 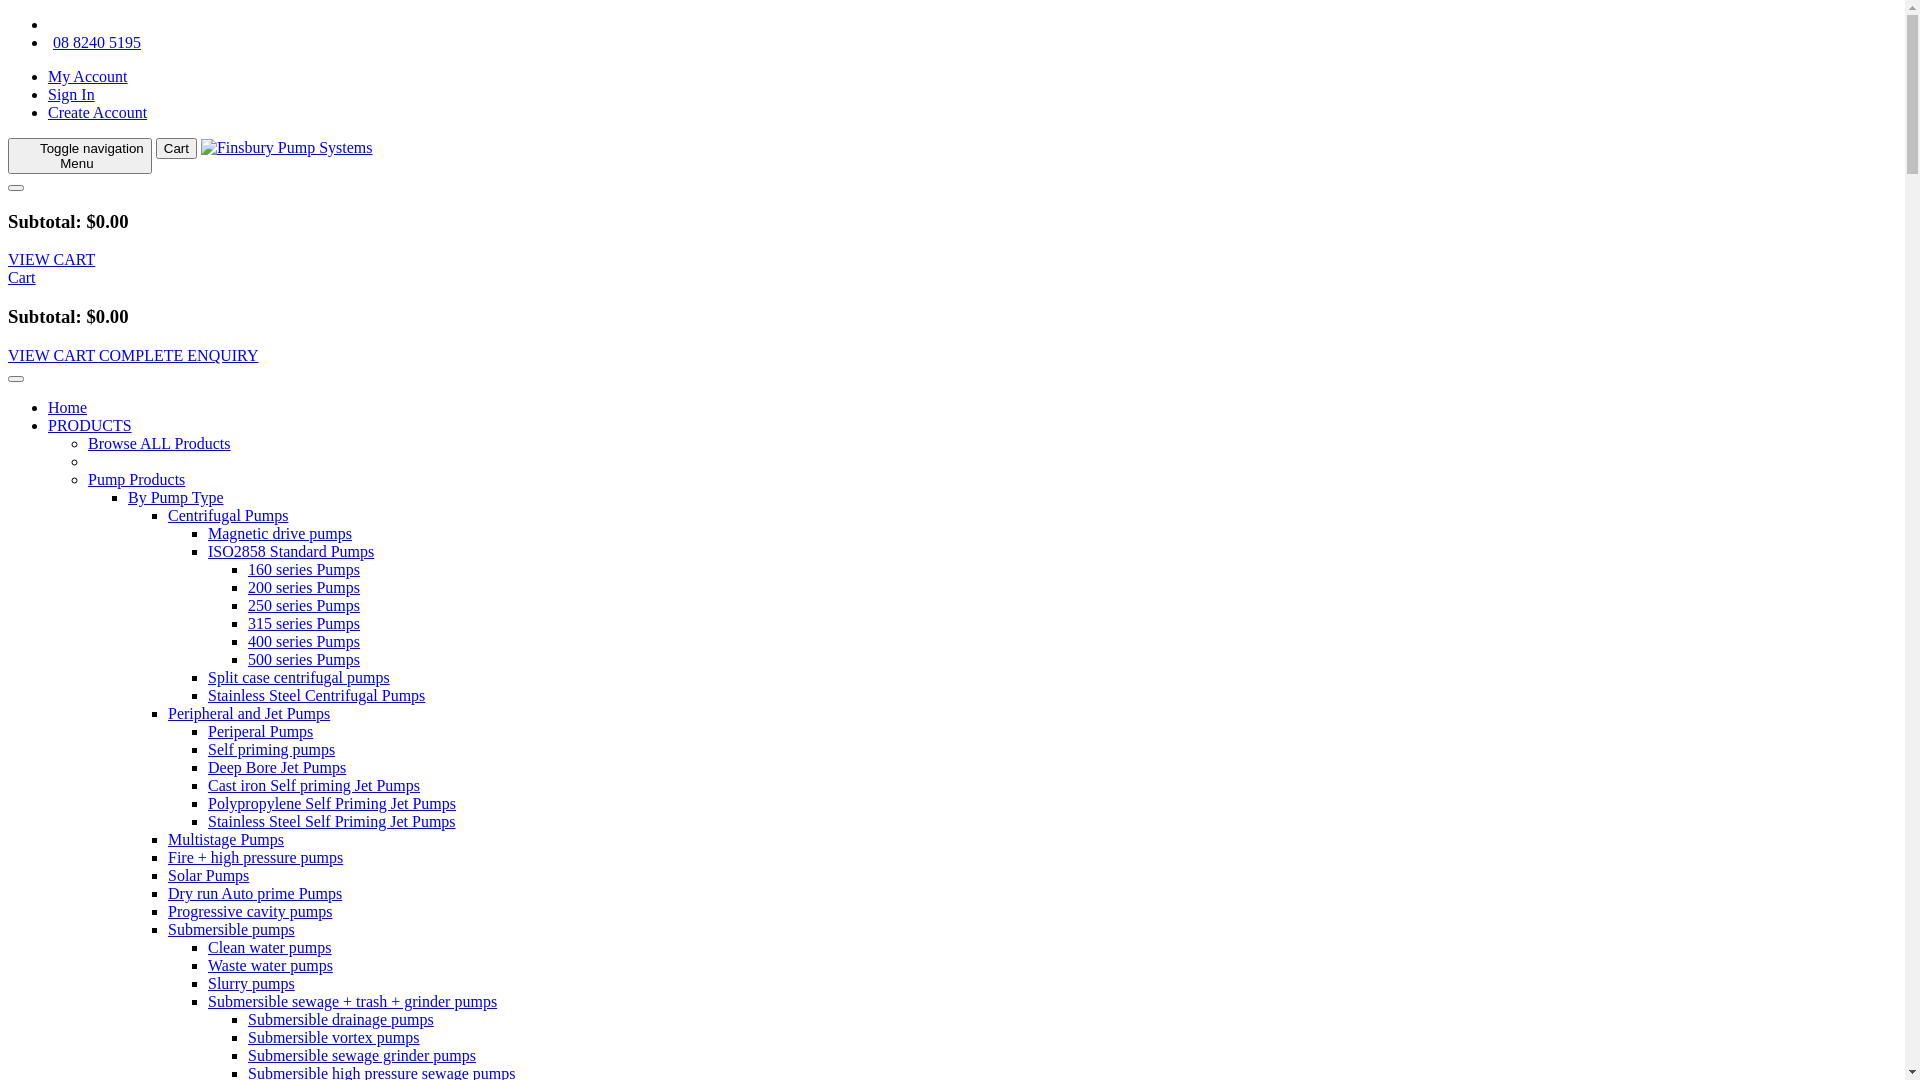 What do you see at coordinates (256, 858) in the screenshot?
I see `Fire + high pressure pumps` at bounding box center [256, 858].